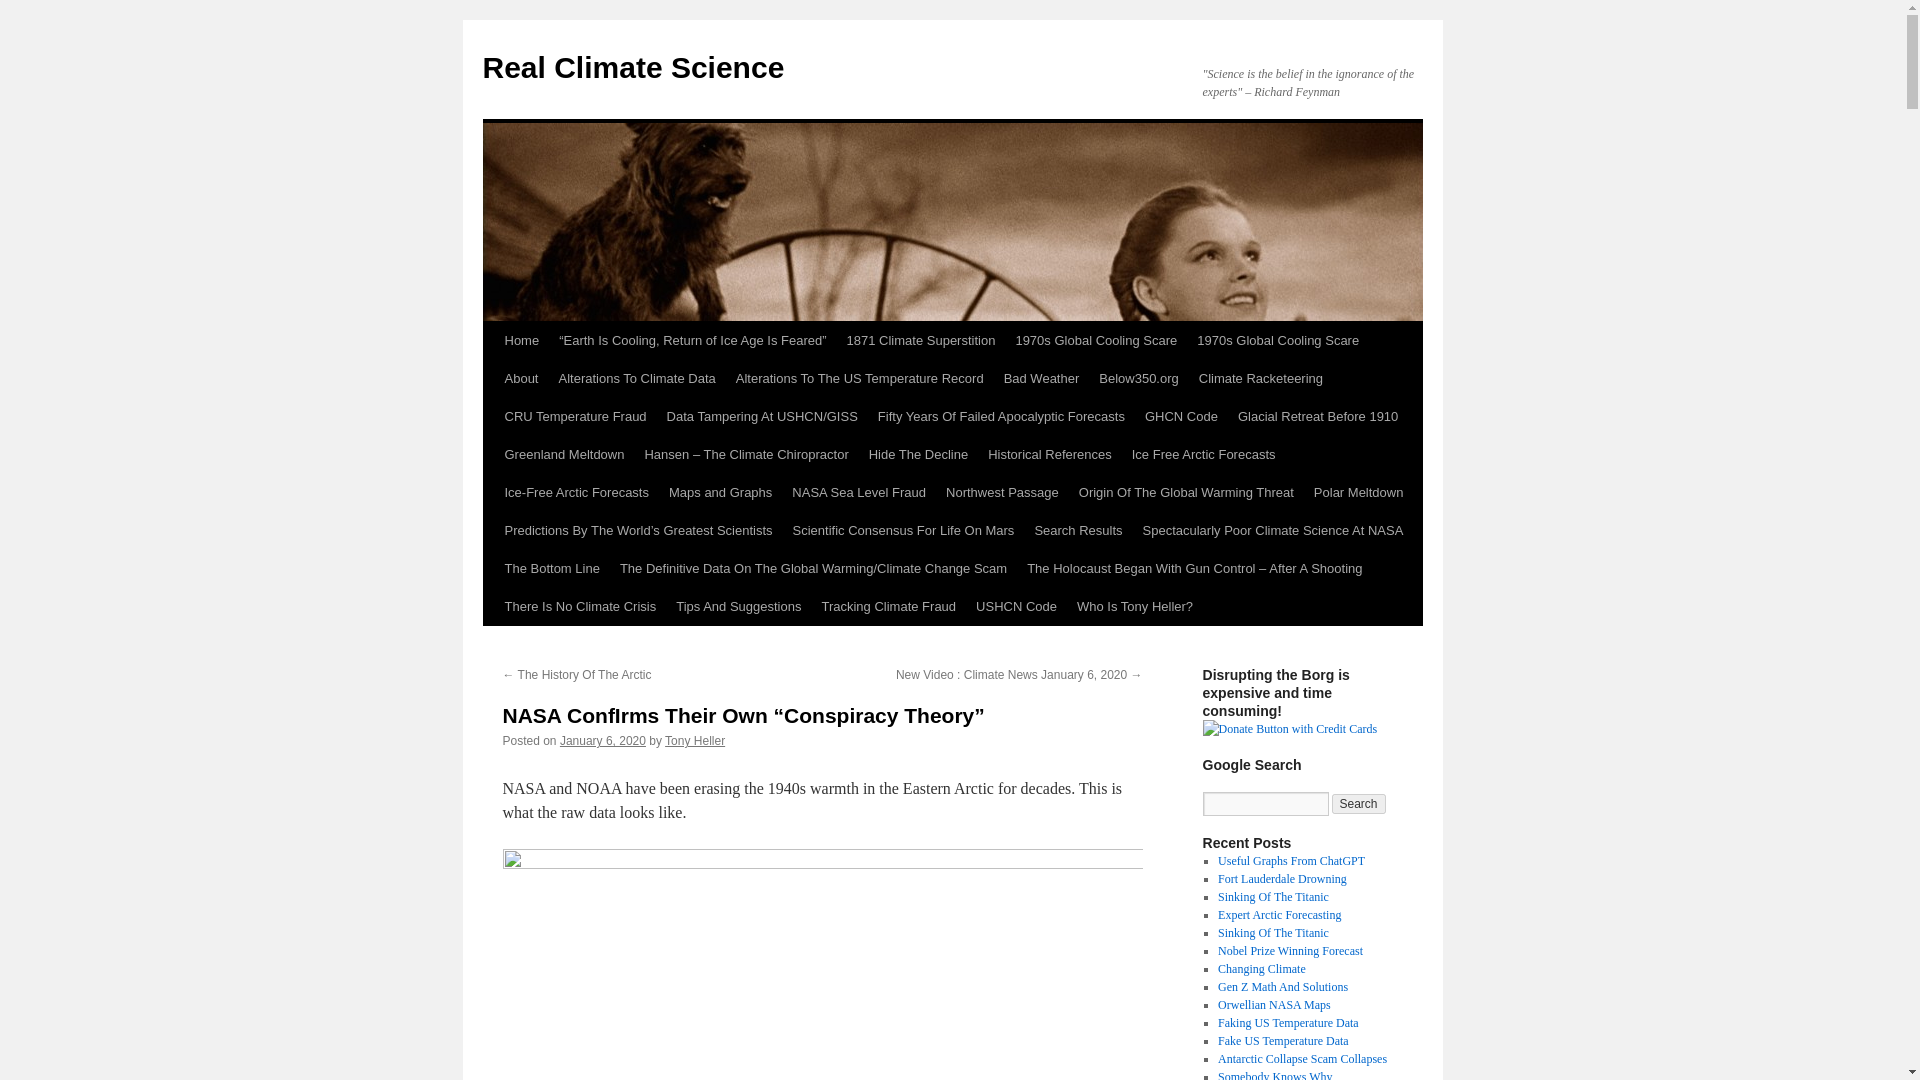 The height and width of the screenshot is (1080, 1920). What do you see at coordinates (904, 530) in the screenshot?
I see `Scientific Consensus For Life On Mars` at bounding box center [904, 530].